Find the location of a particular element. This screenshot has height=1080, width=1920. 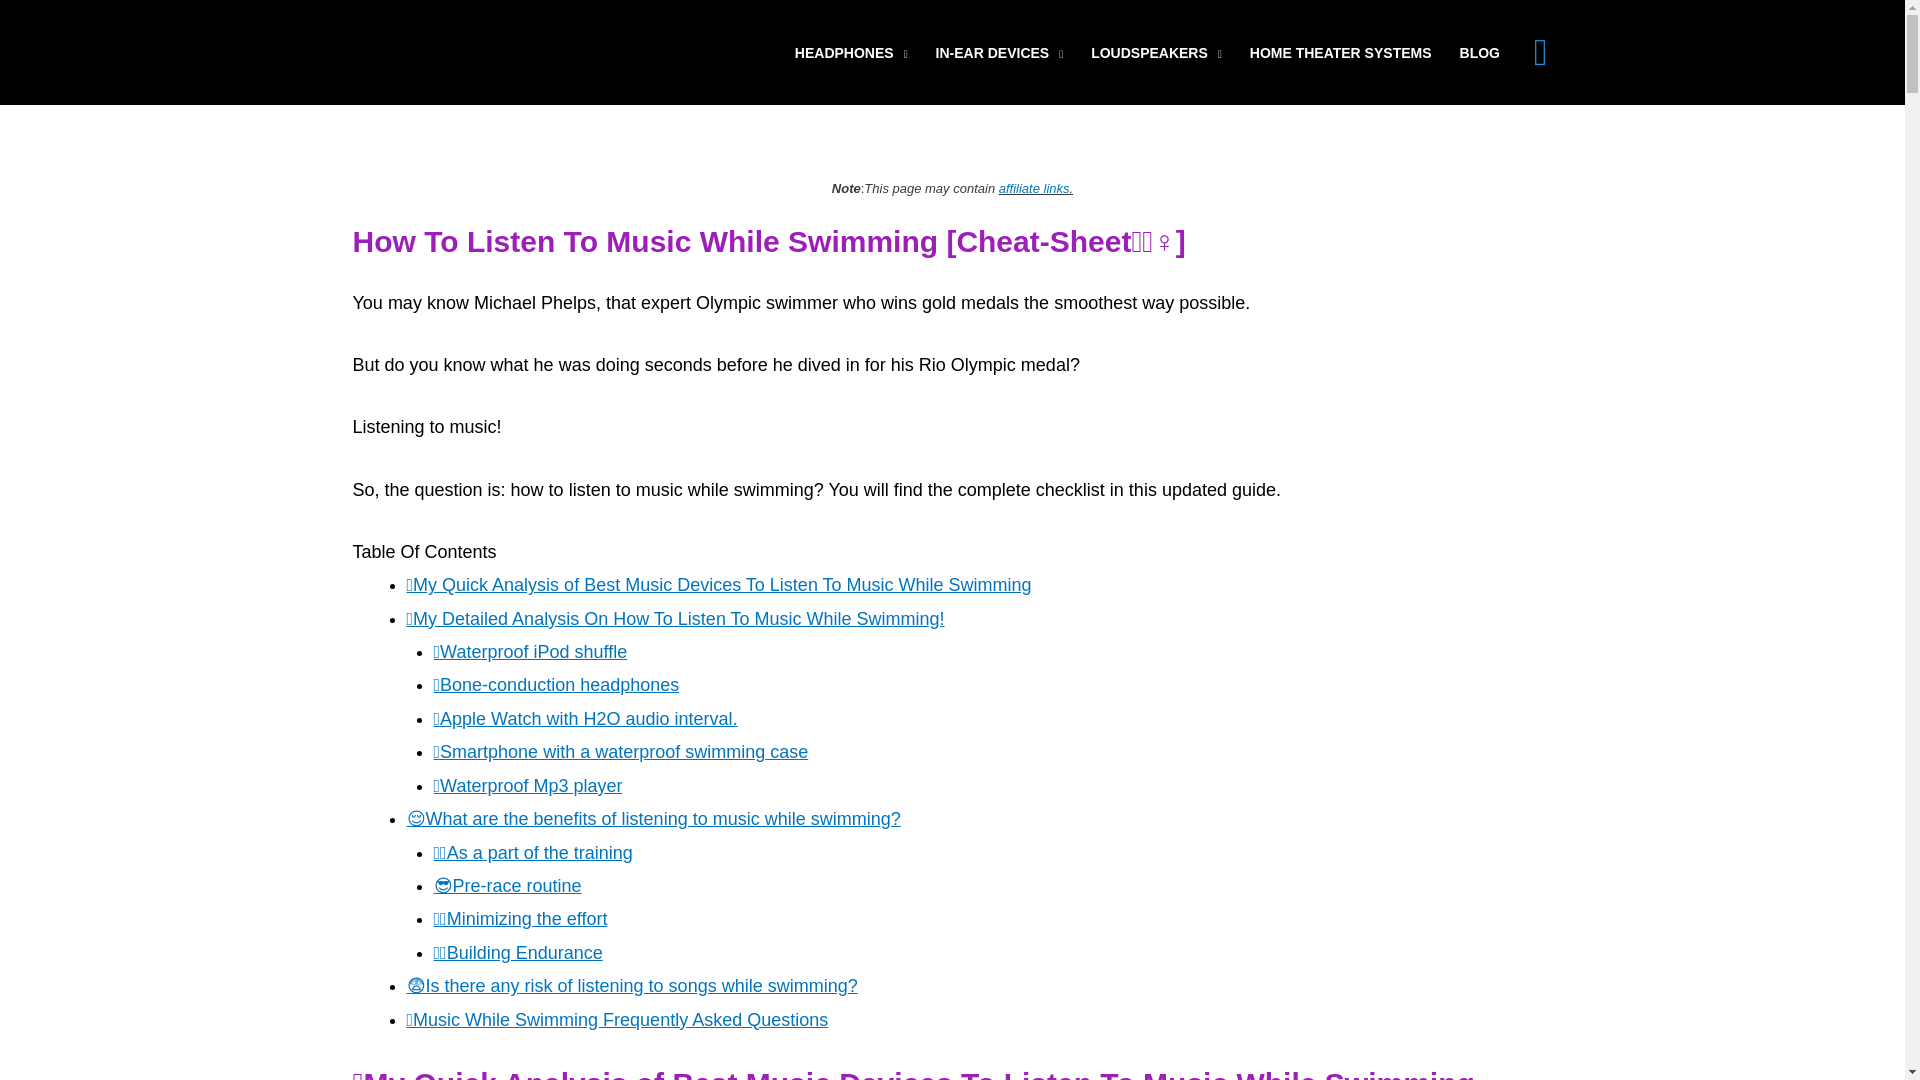

HOME THEATER SYSTEMS is located at coordinates (1340, 52).